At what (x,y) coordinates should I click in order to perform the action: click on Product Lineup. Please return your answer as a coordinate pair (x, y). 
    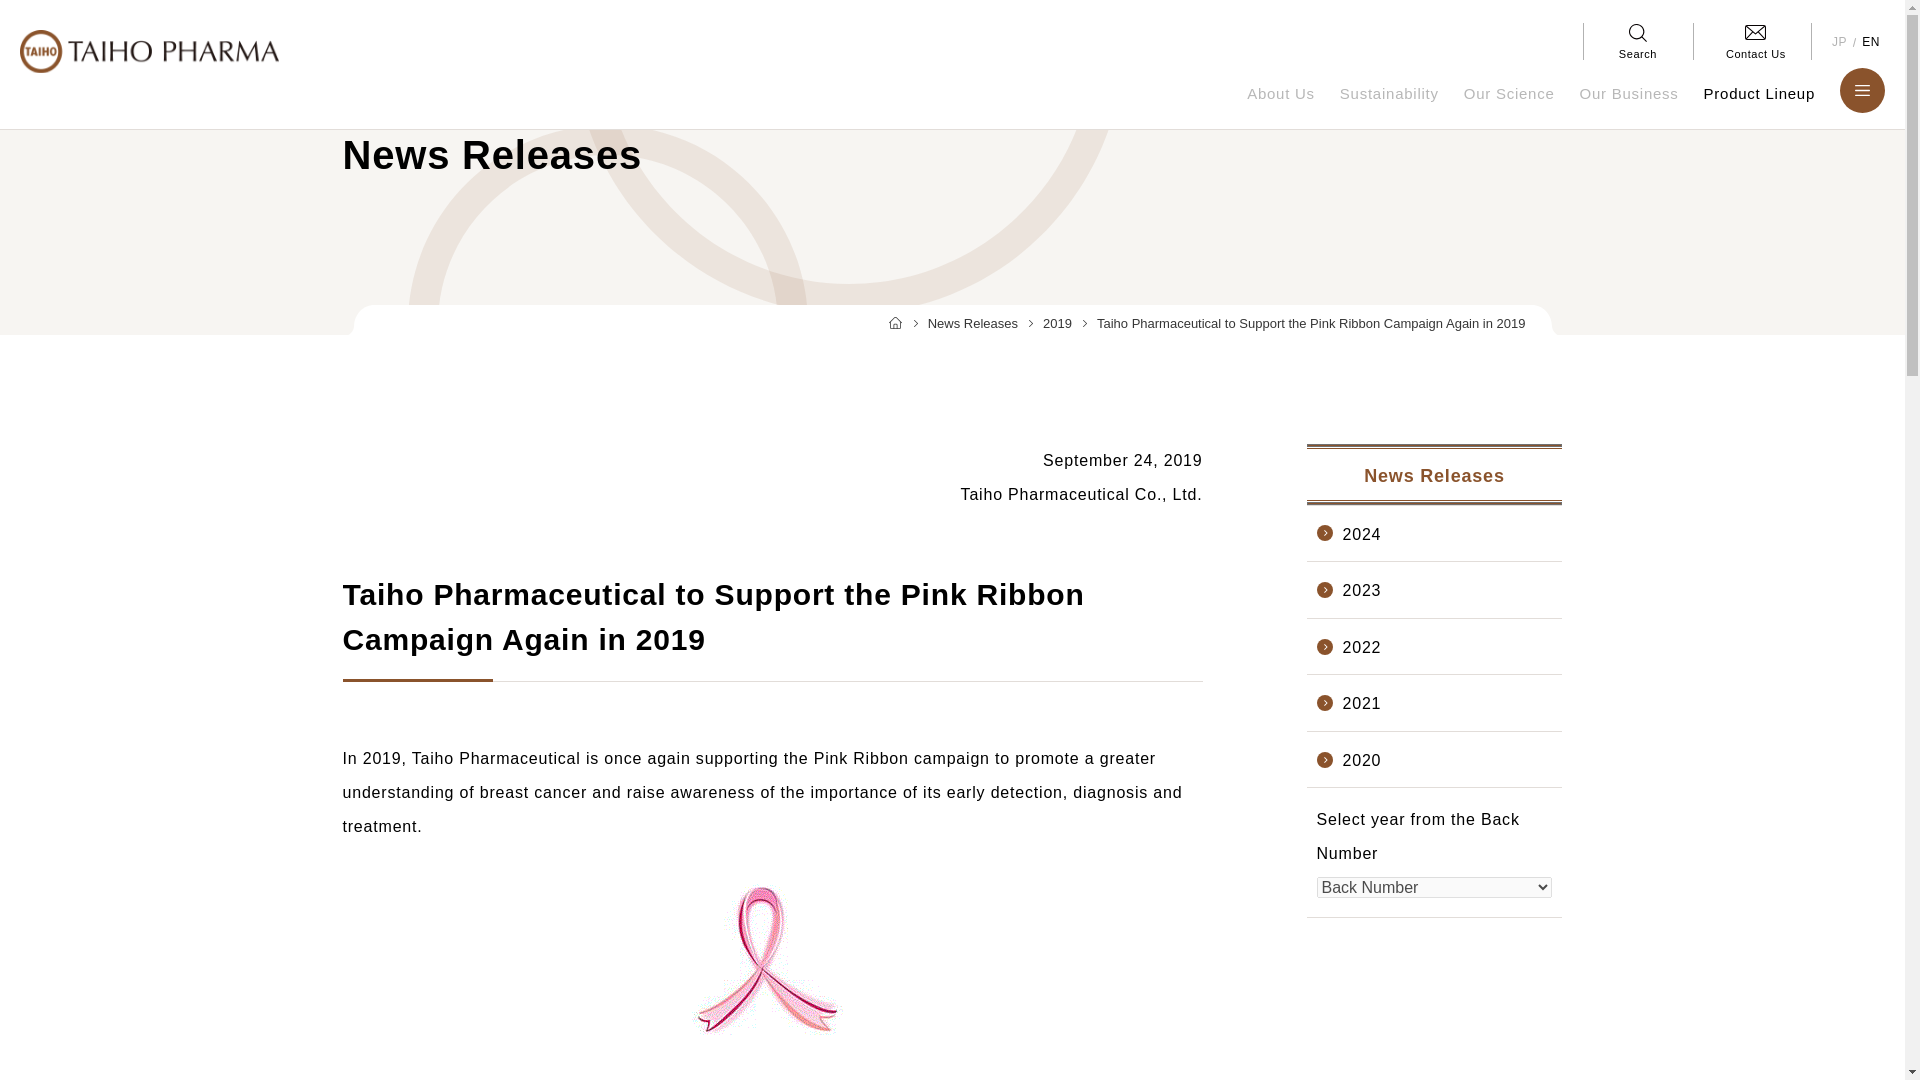
    Looking at the image, I should click on (1759, 106).